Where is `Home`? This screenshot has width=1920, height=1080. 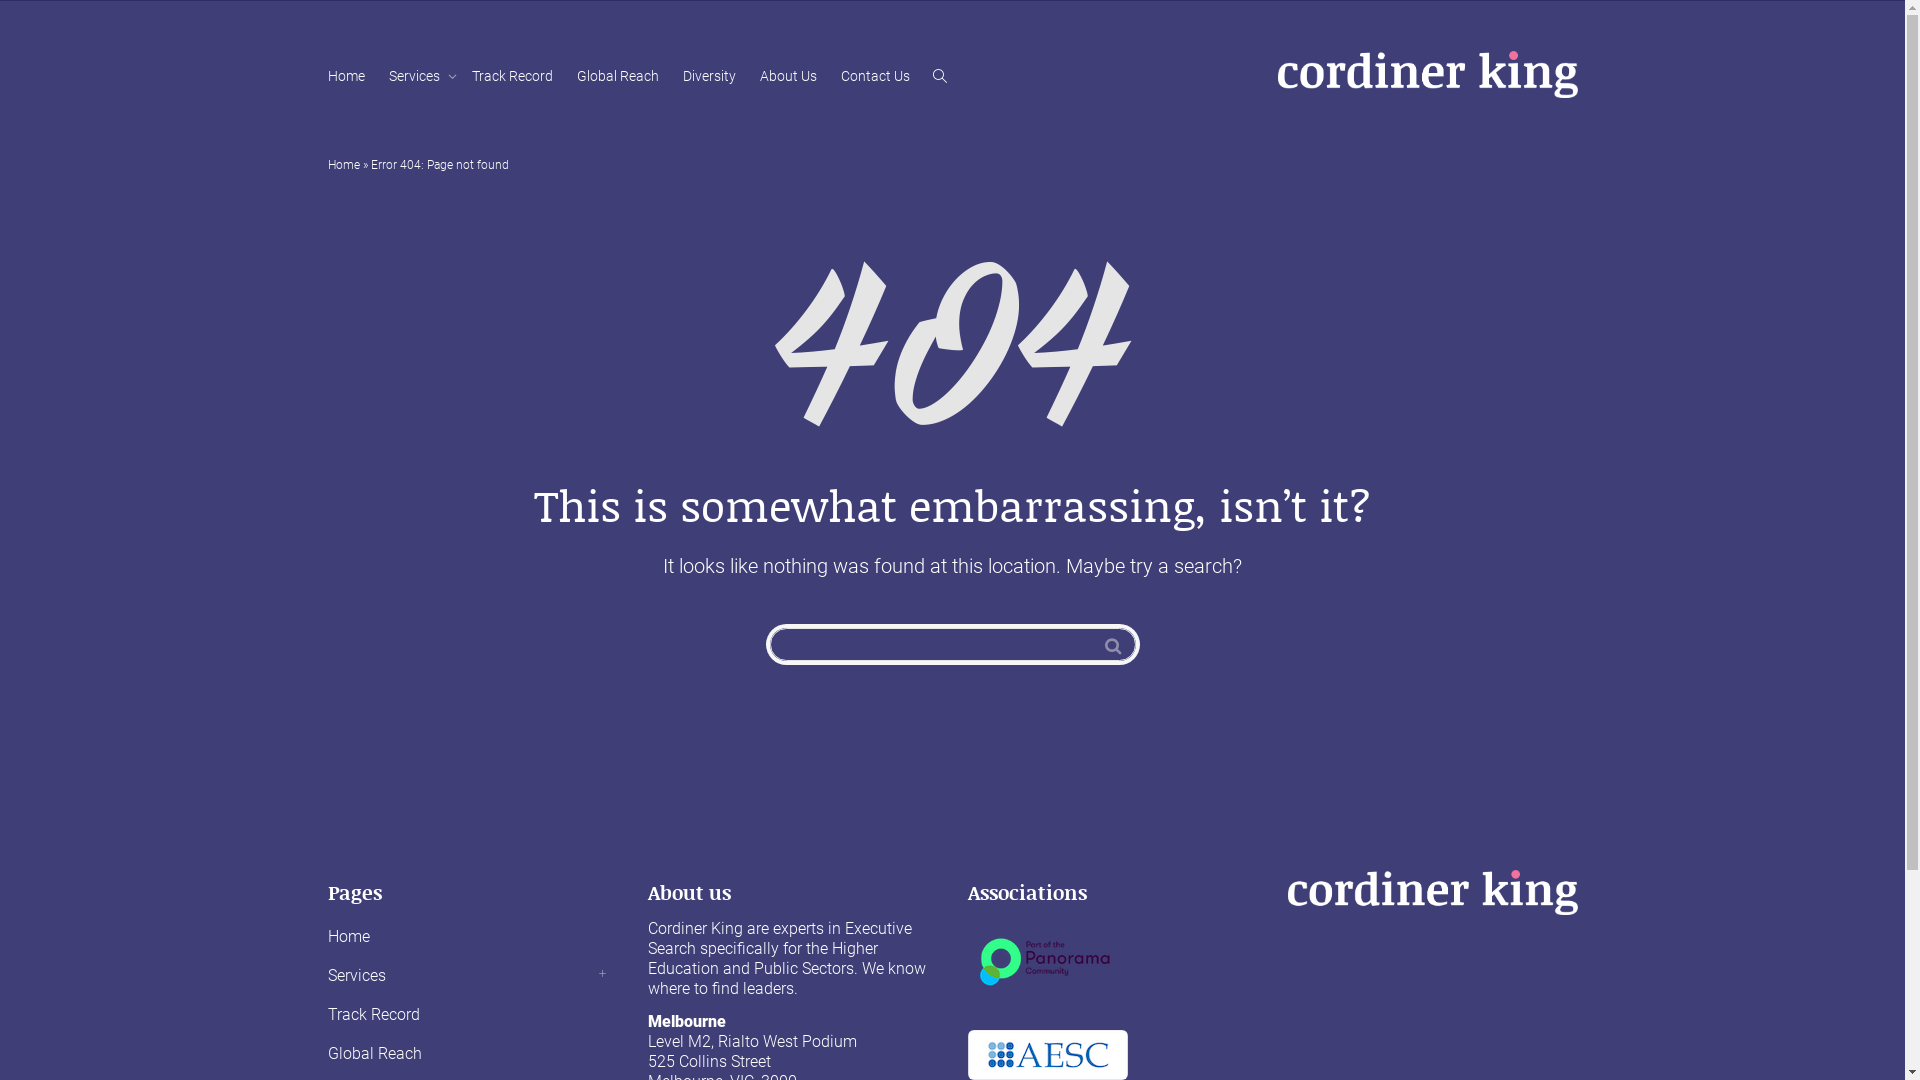
Home is located at coordinates (473, 937).